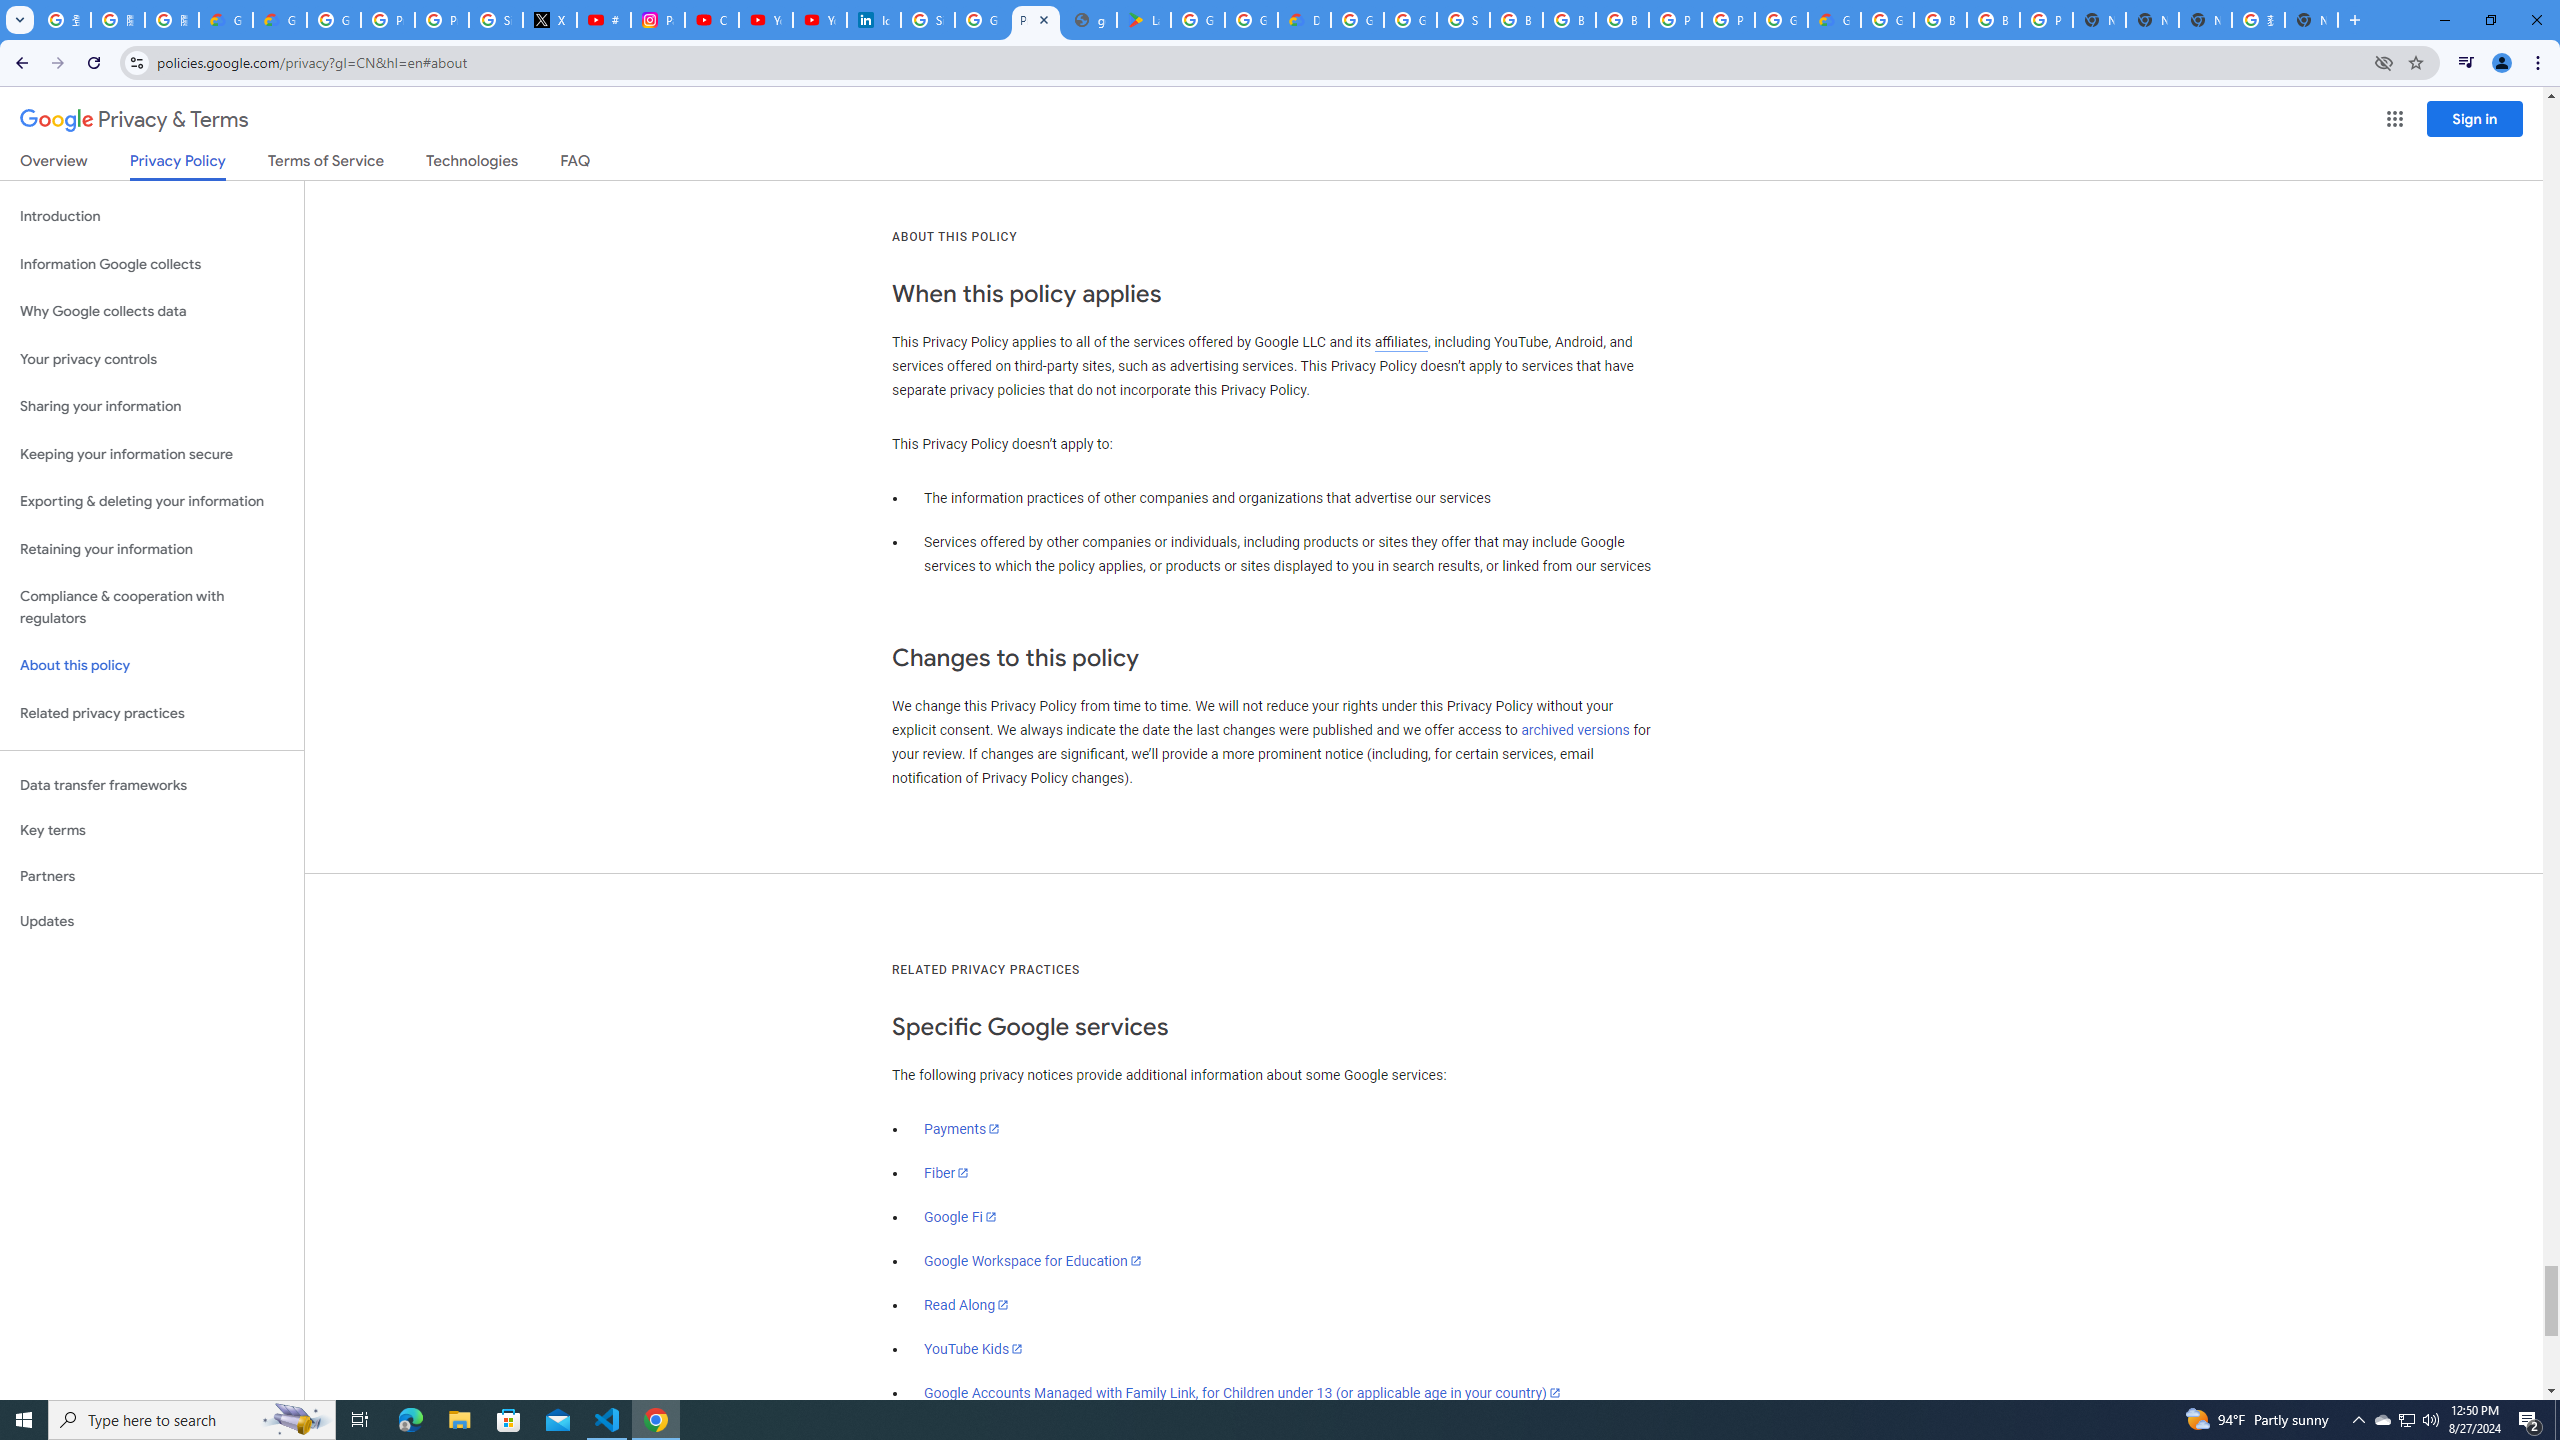  I want to click on Google Cloud Privacy Notice, so click(225, 20).